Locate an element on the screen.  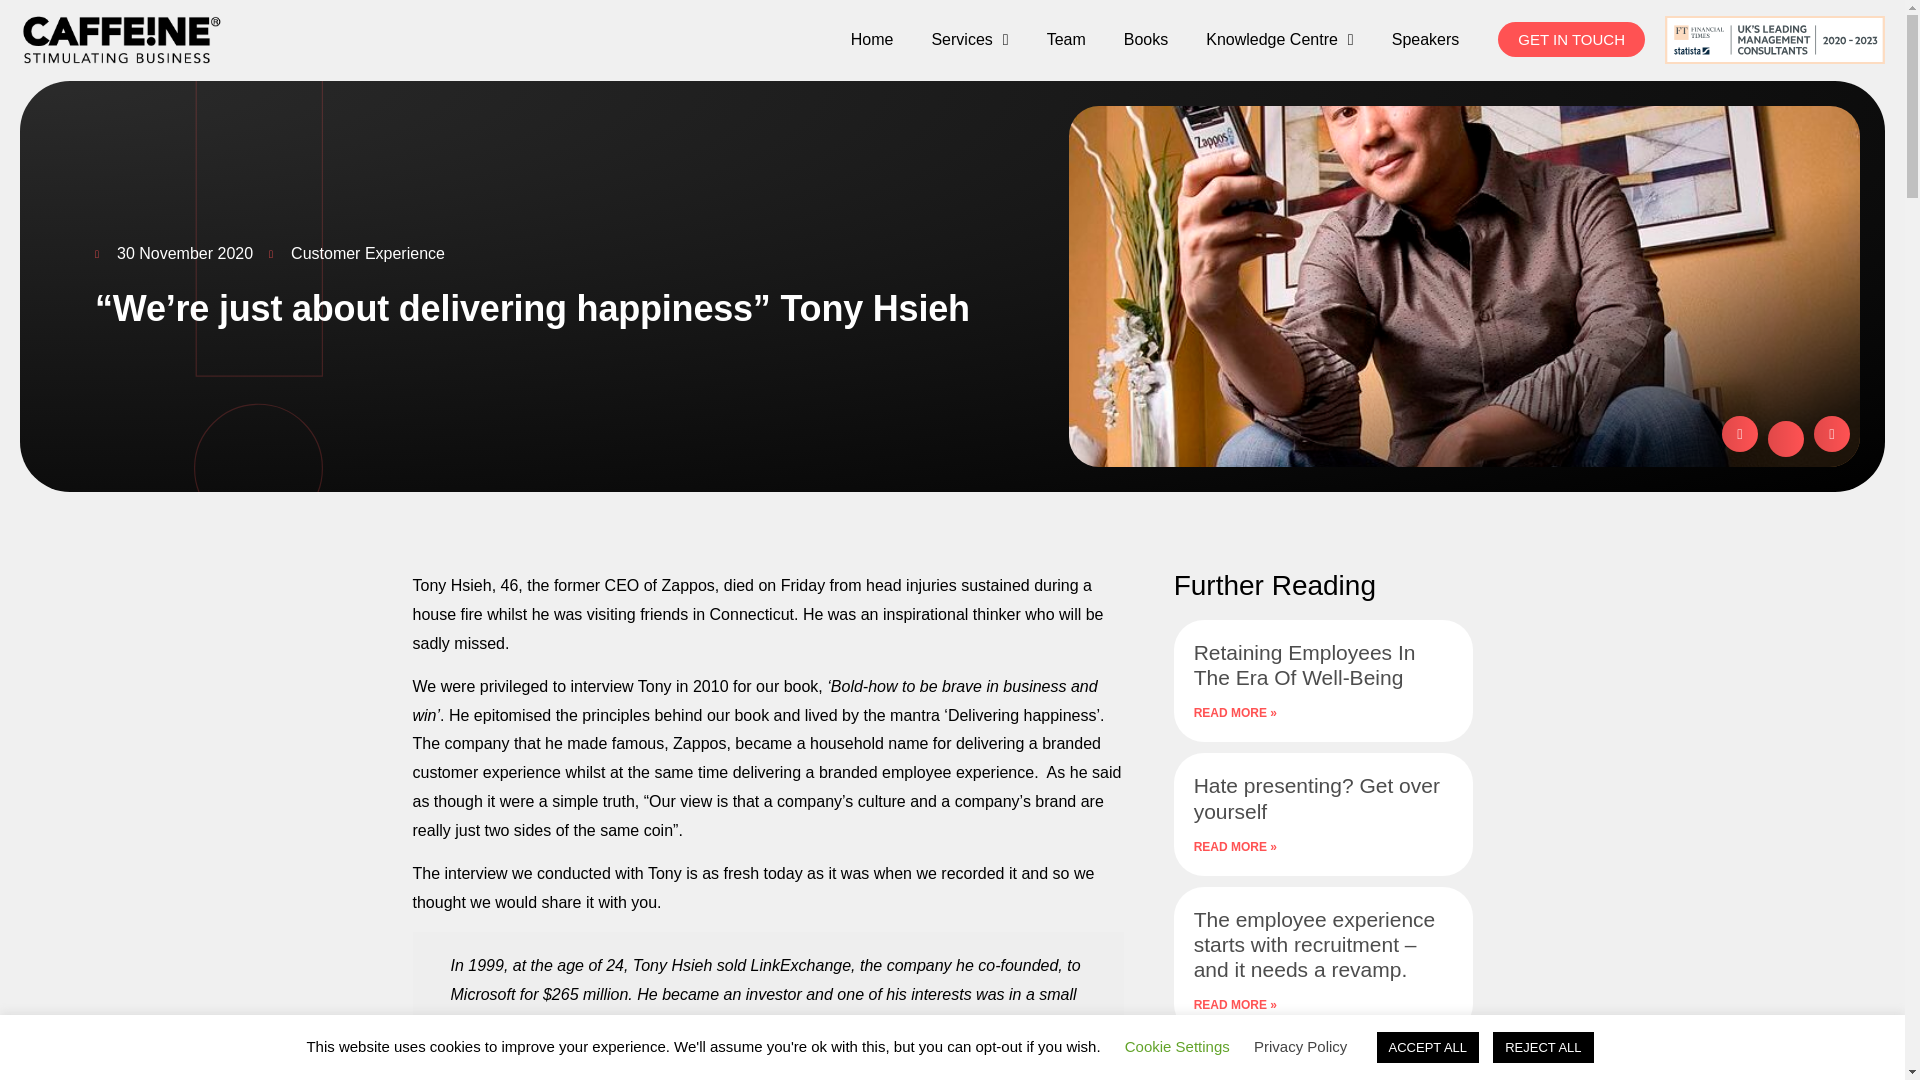
Knowledge Centre is located at coordinates (1279, 40).